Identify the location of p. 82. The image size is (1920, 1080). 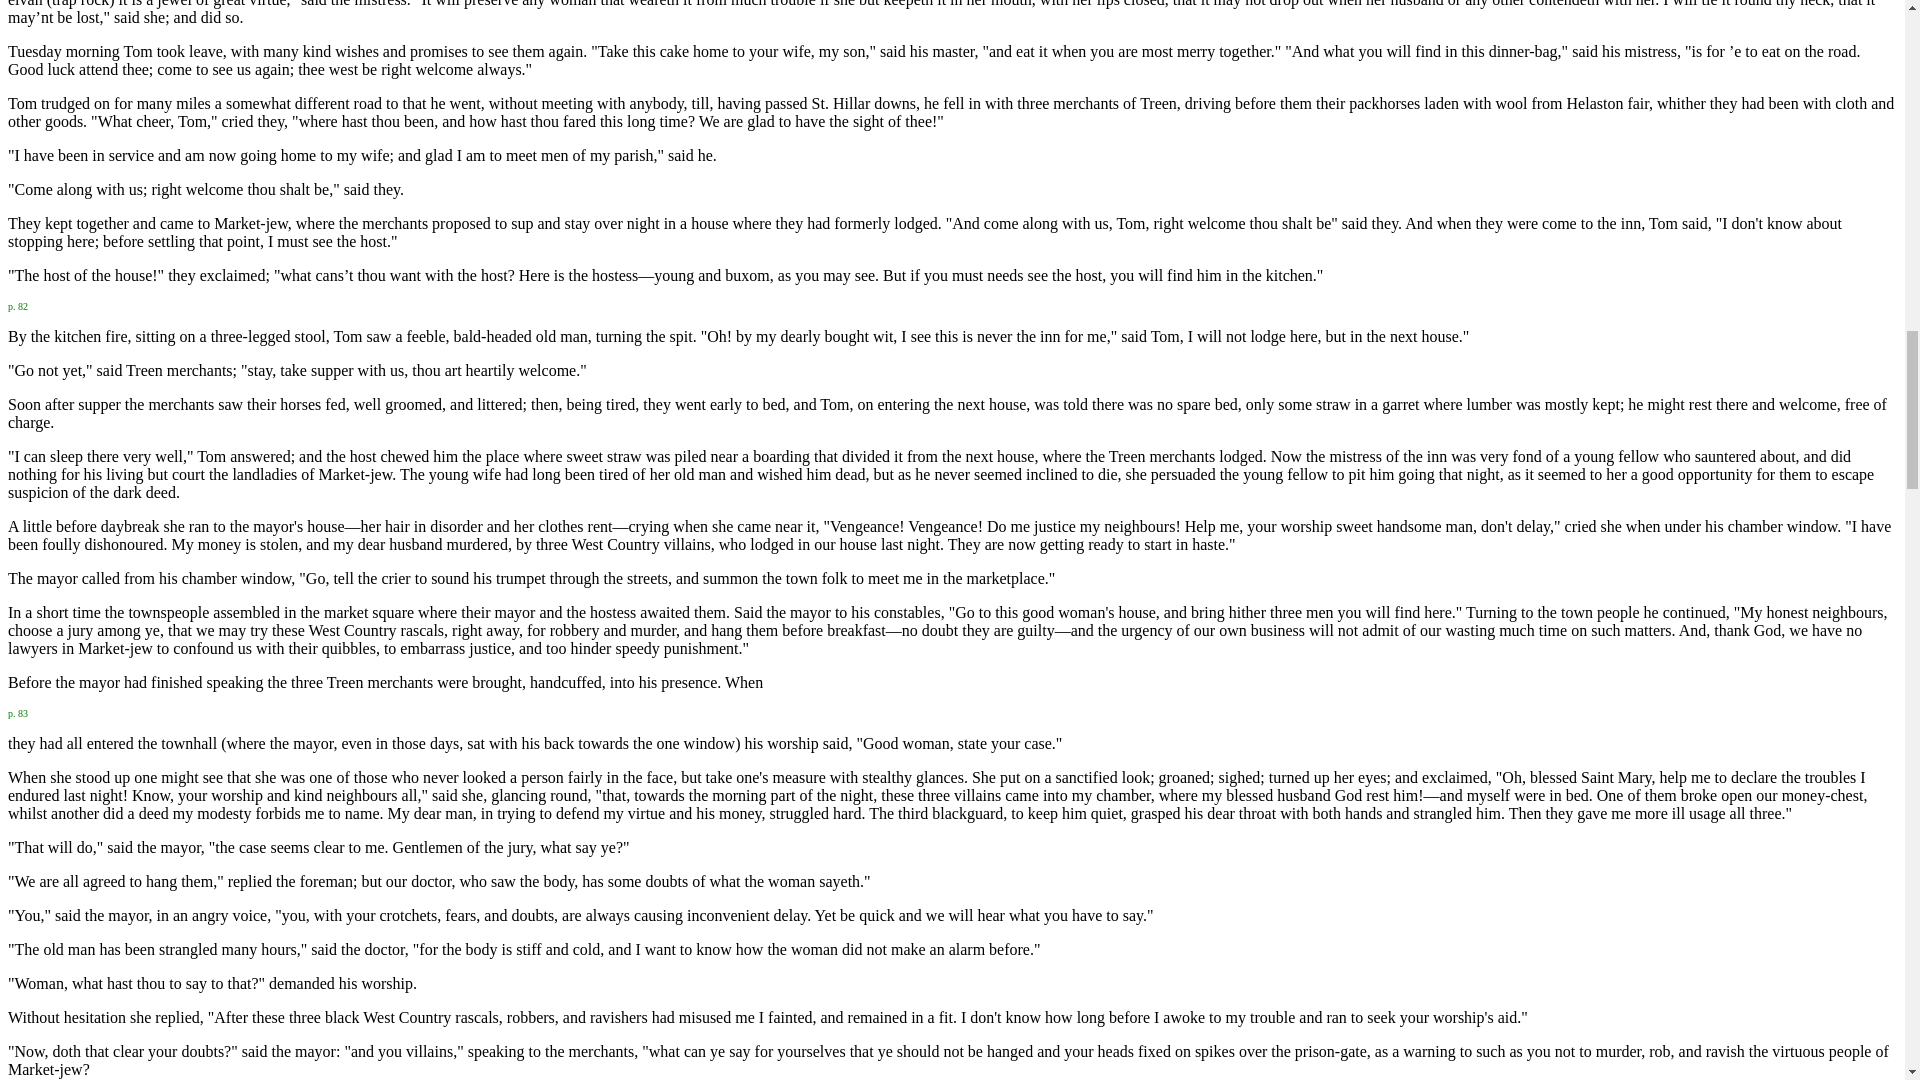
(18, 304).